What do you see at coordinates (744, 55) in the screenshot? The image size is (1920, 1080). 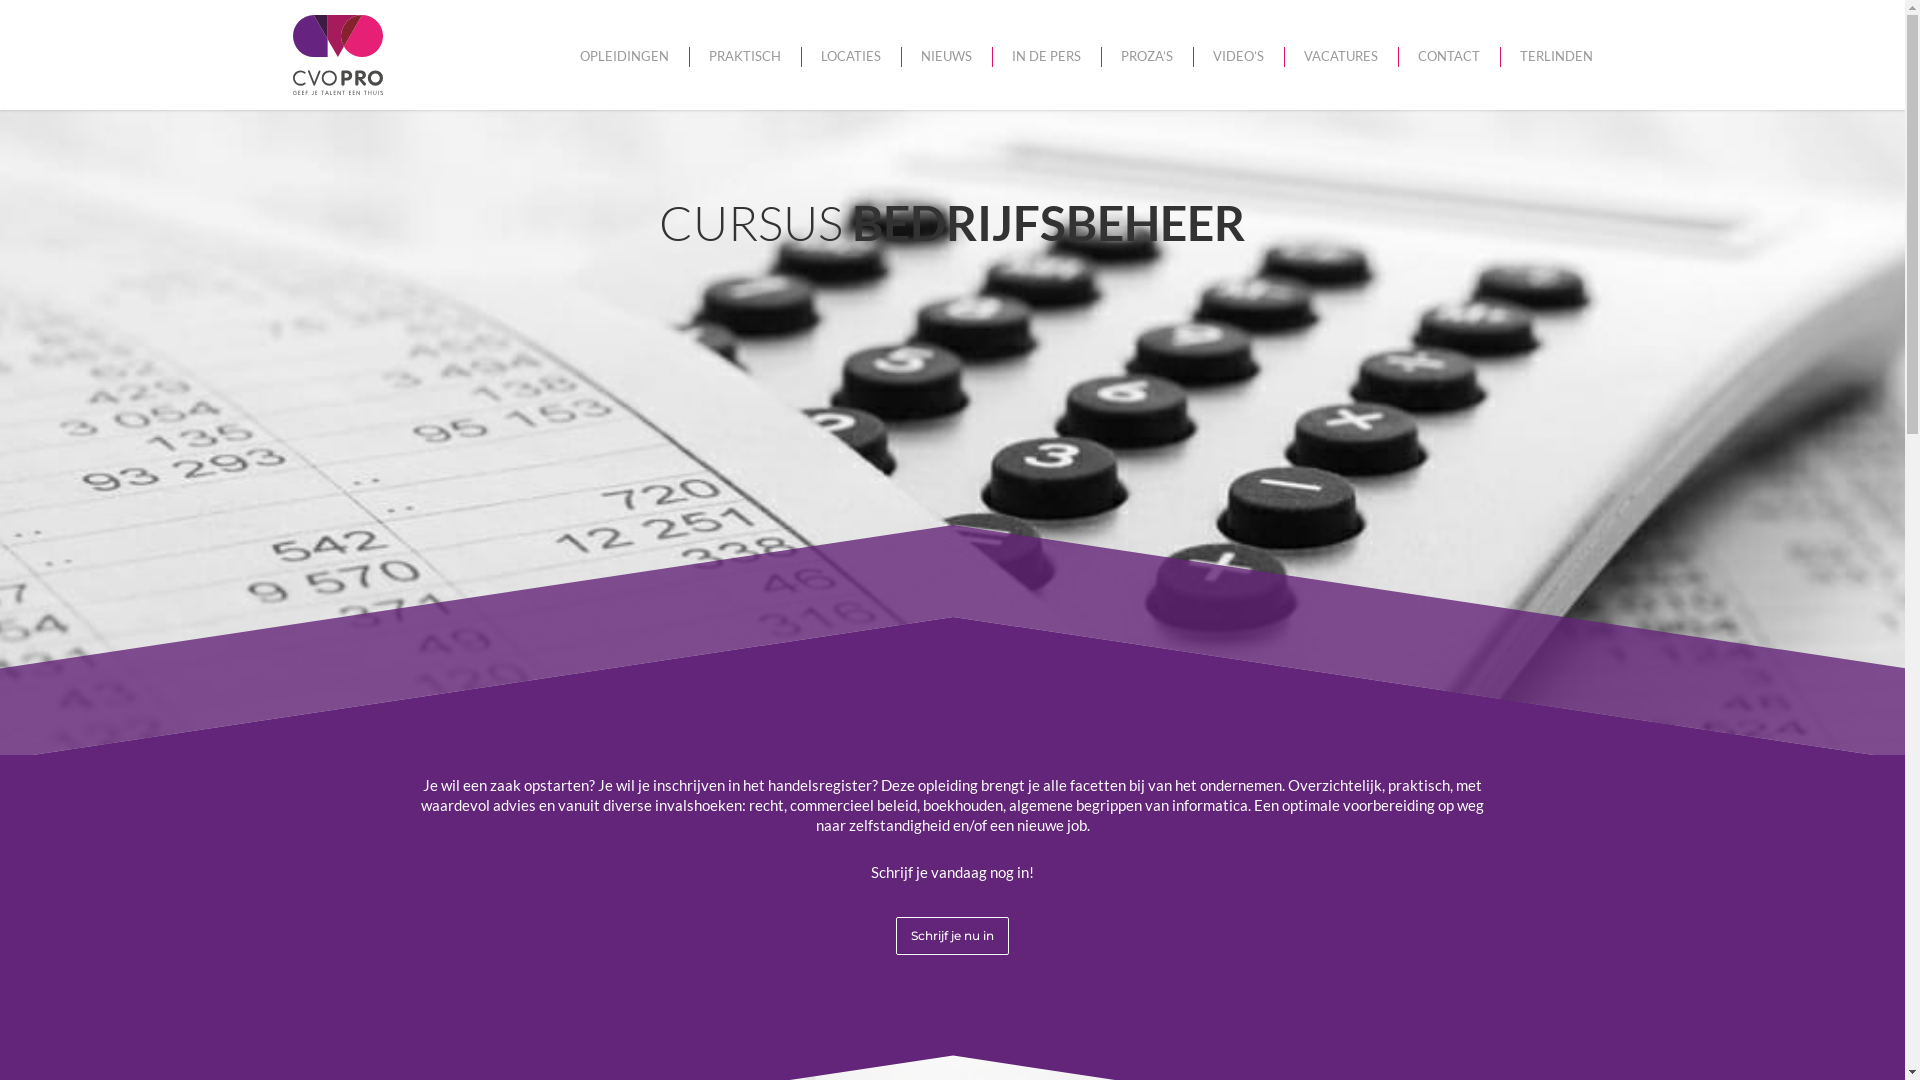 I see `PRAKTISCH` at bounding box center [744, 55].